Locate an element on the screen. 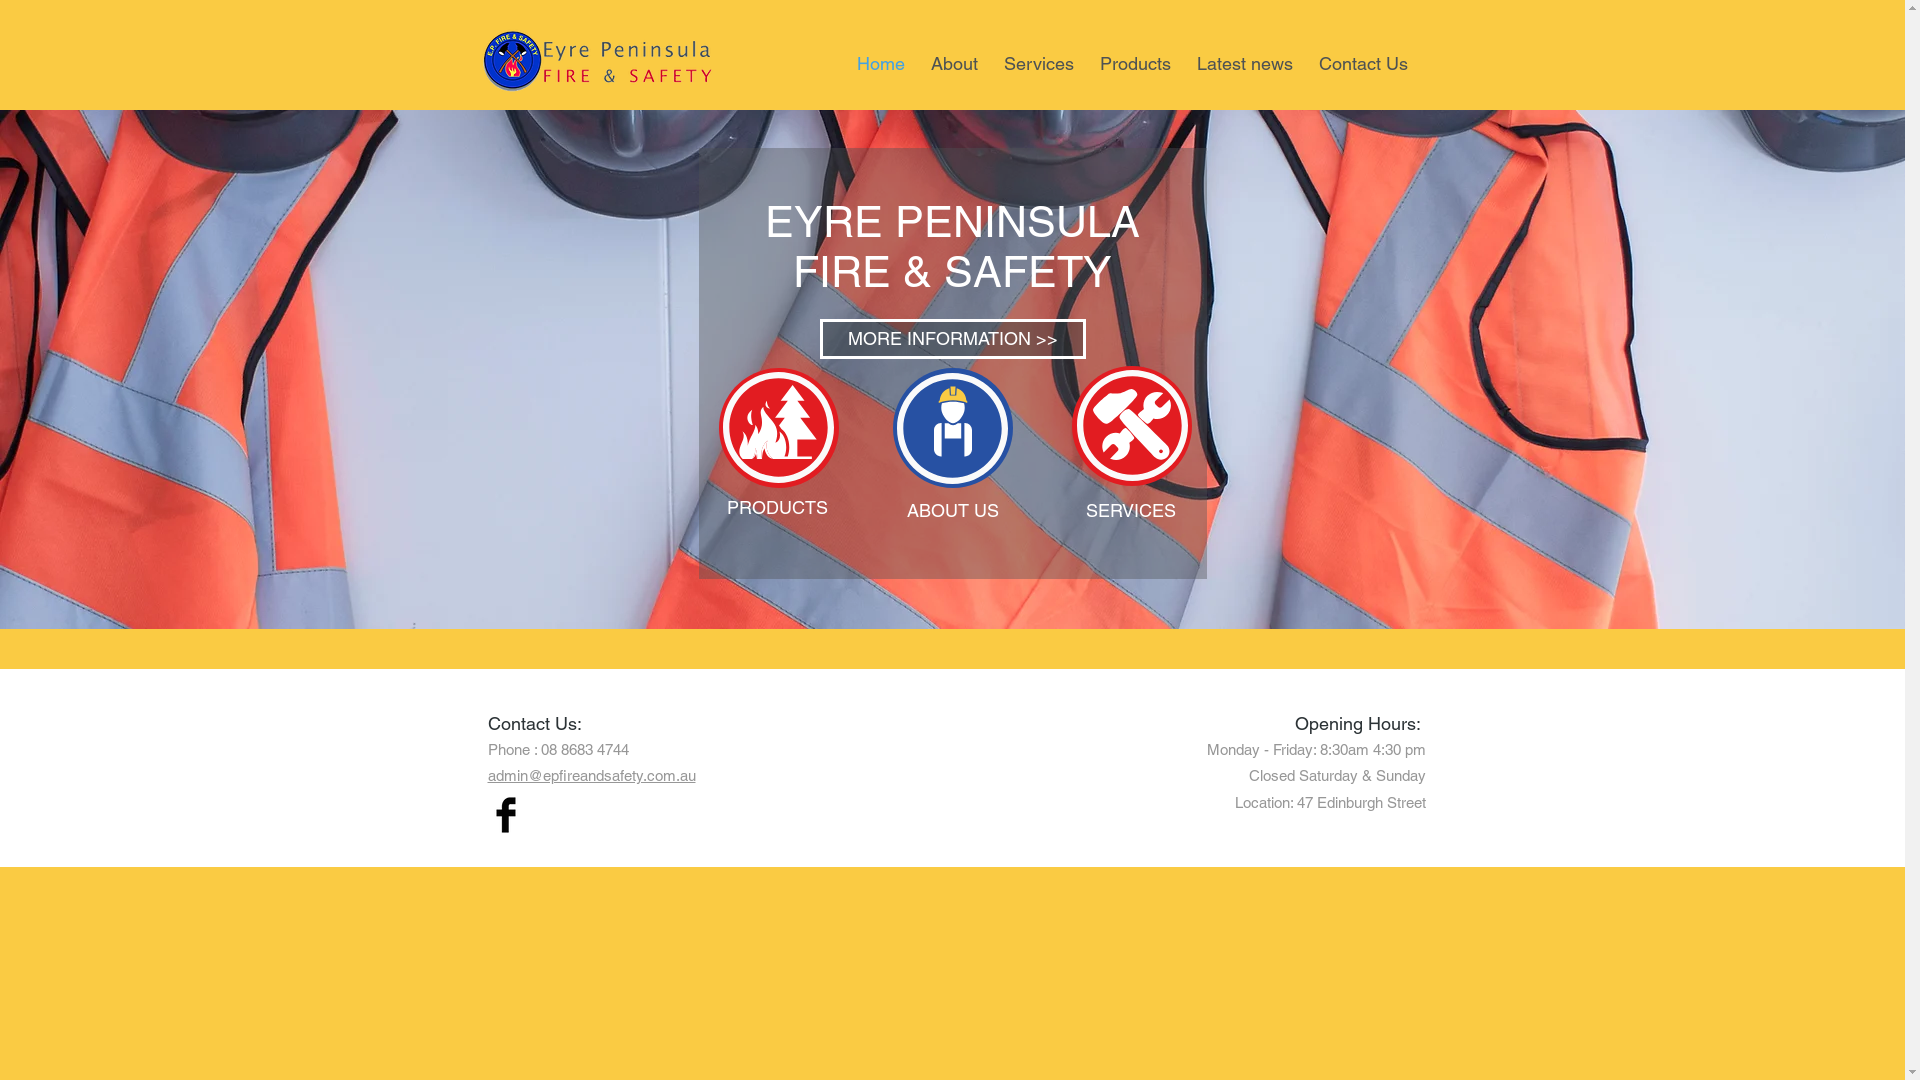 The width and height of the screenshot is (1920, 1080). PRODUCTS is located at coordinates (778, 508).